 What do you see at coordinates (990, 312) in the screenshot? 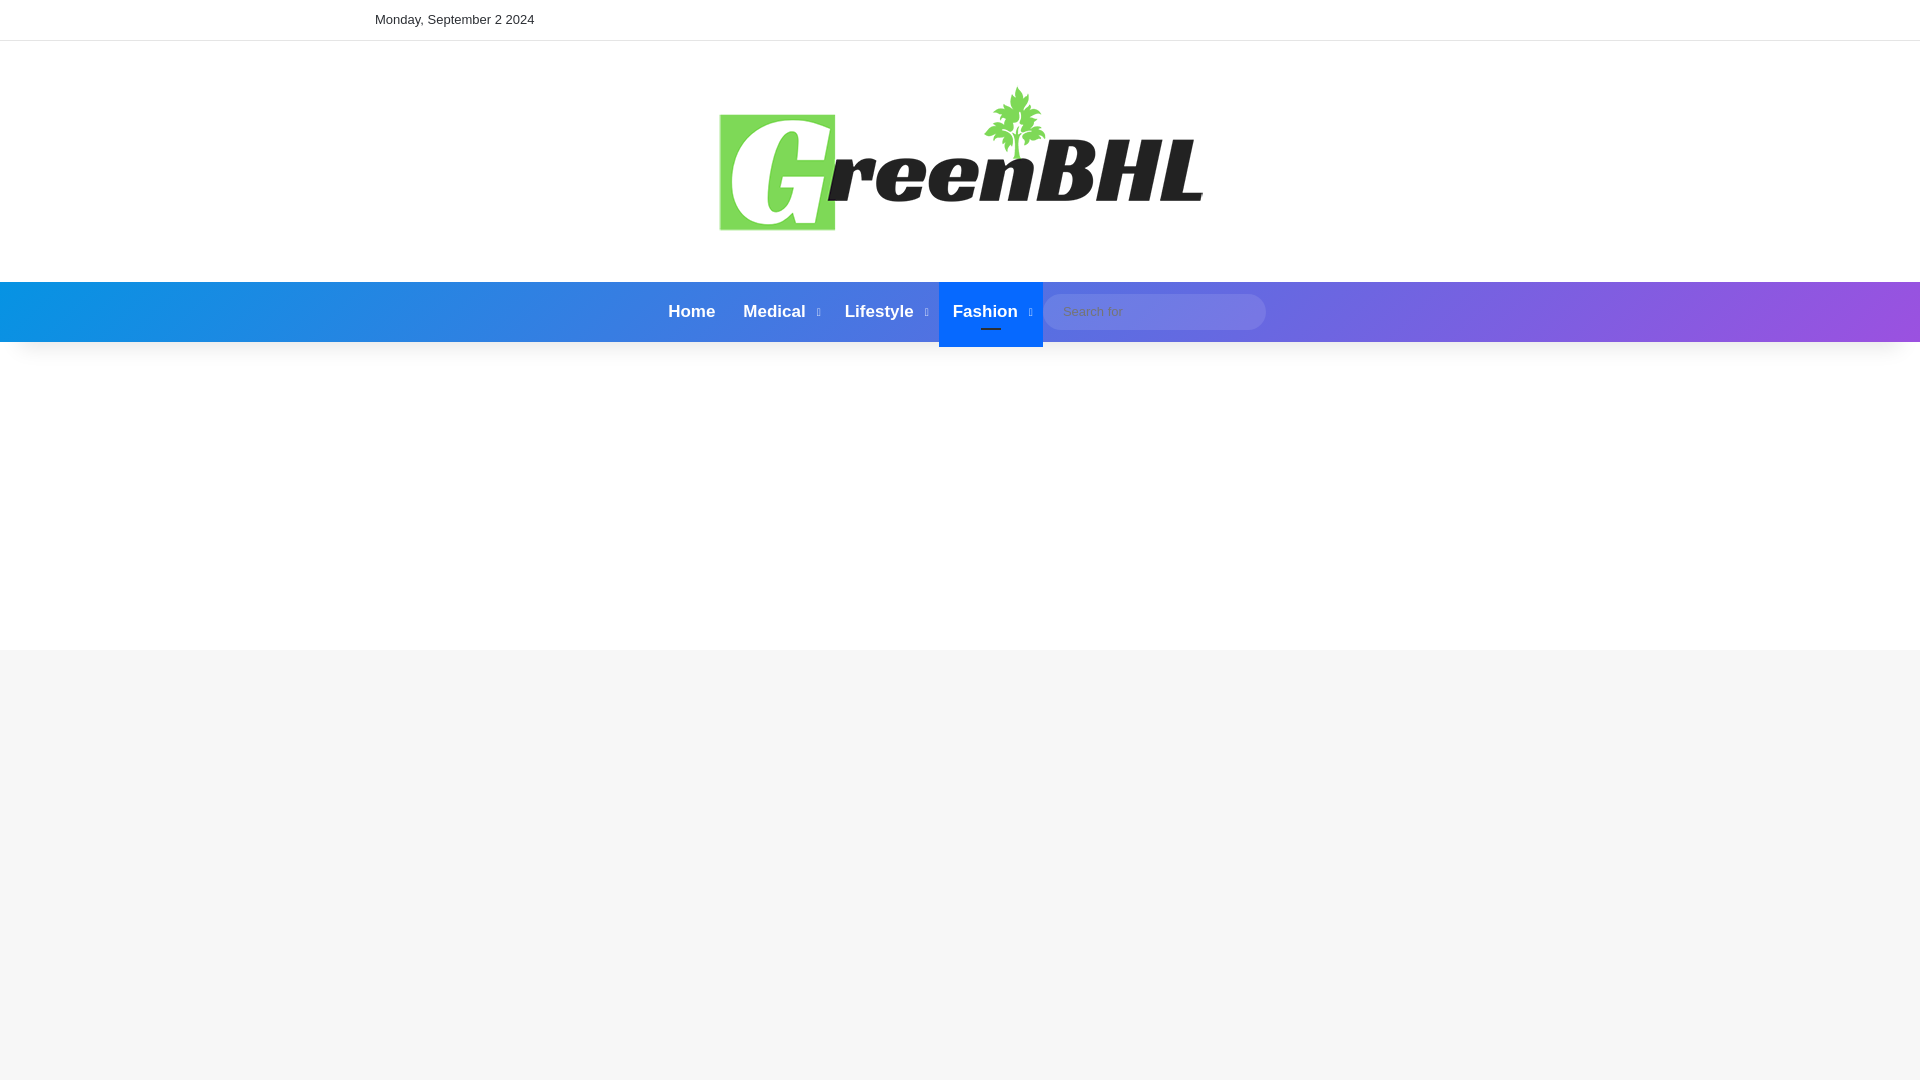
I see `Fashion` at bounding box center [990, 312].